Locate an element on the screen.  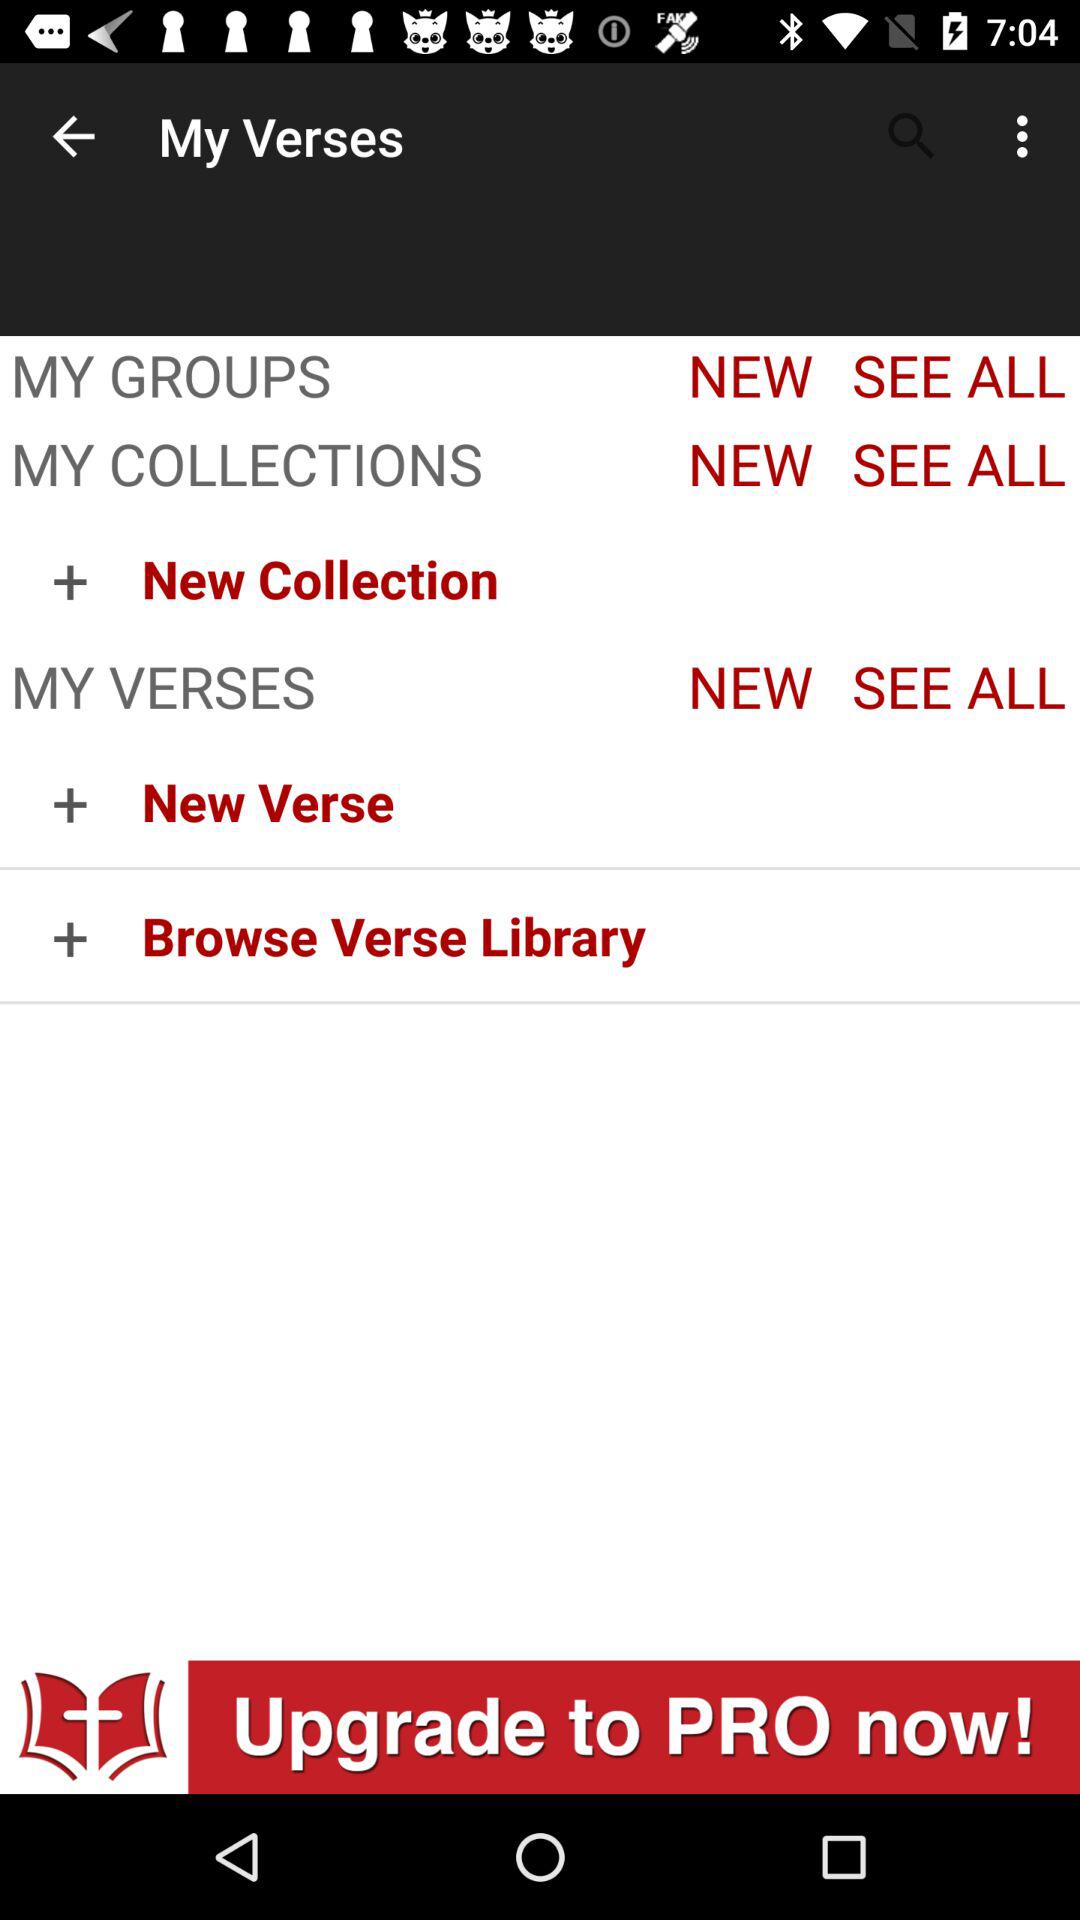
select the icon next to + icon is located at coordinates (610, 800).